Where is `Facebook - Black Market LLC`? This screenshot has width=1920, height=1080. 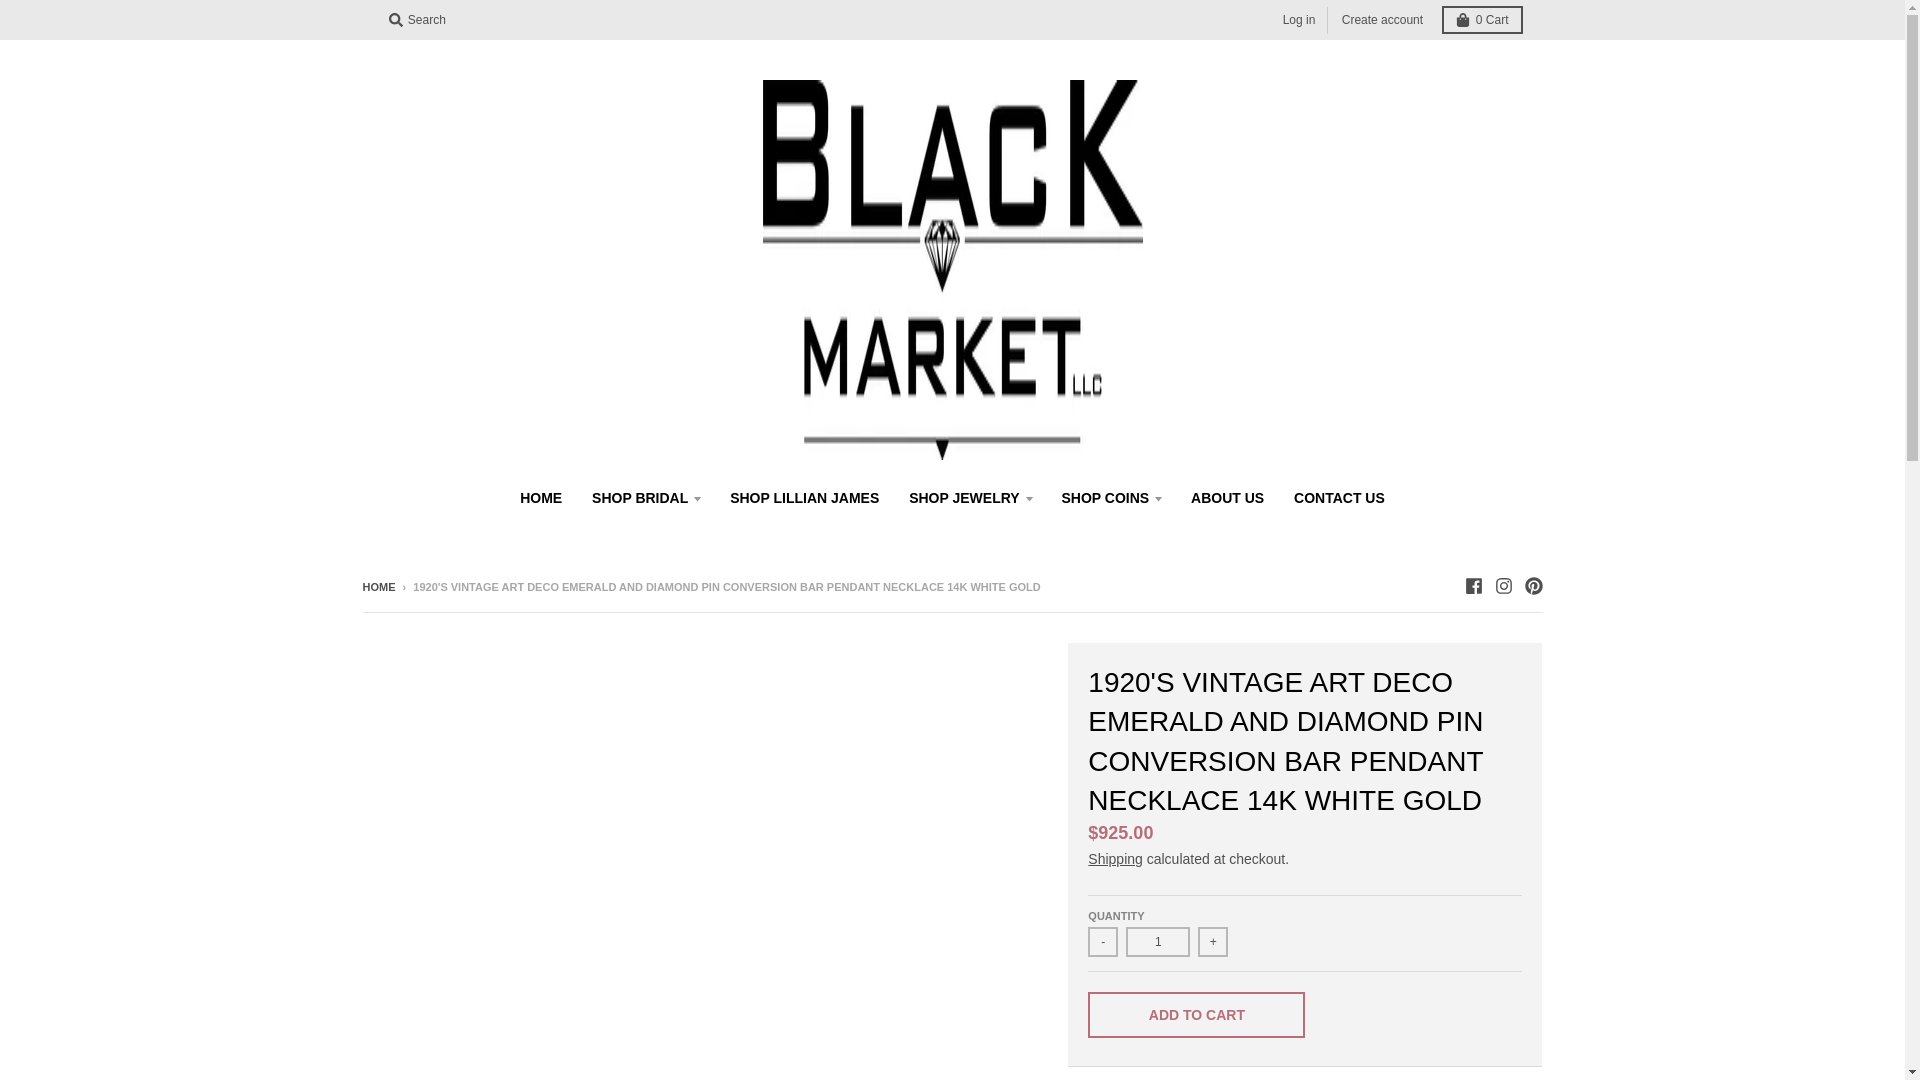 Facebook - Black Market LLC is located at coordinates (1472, 586).